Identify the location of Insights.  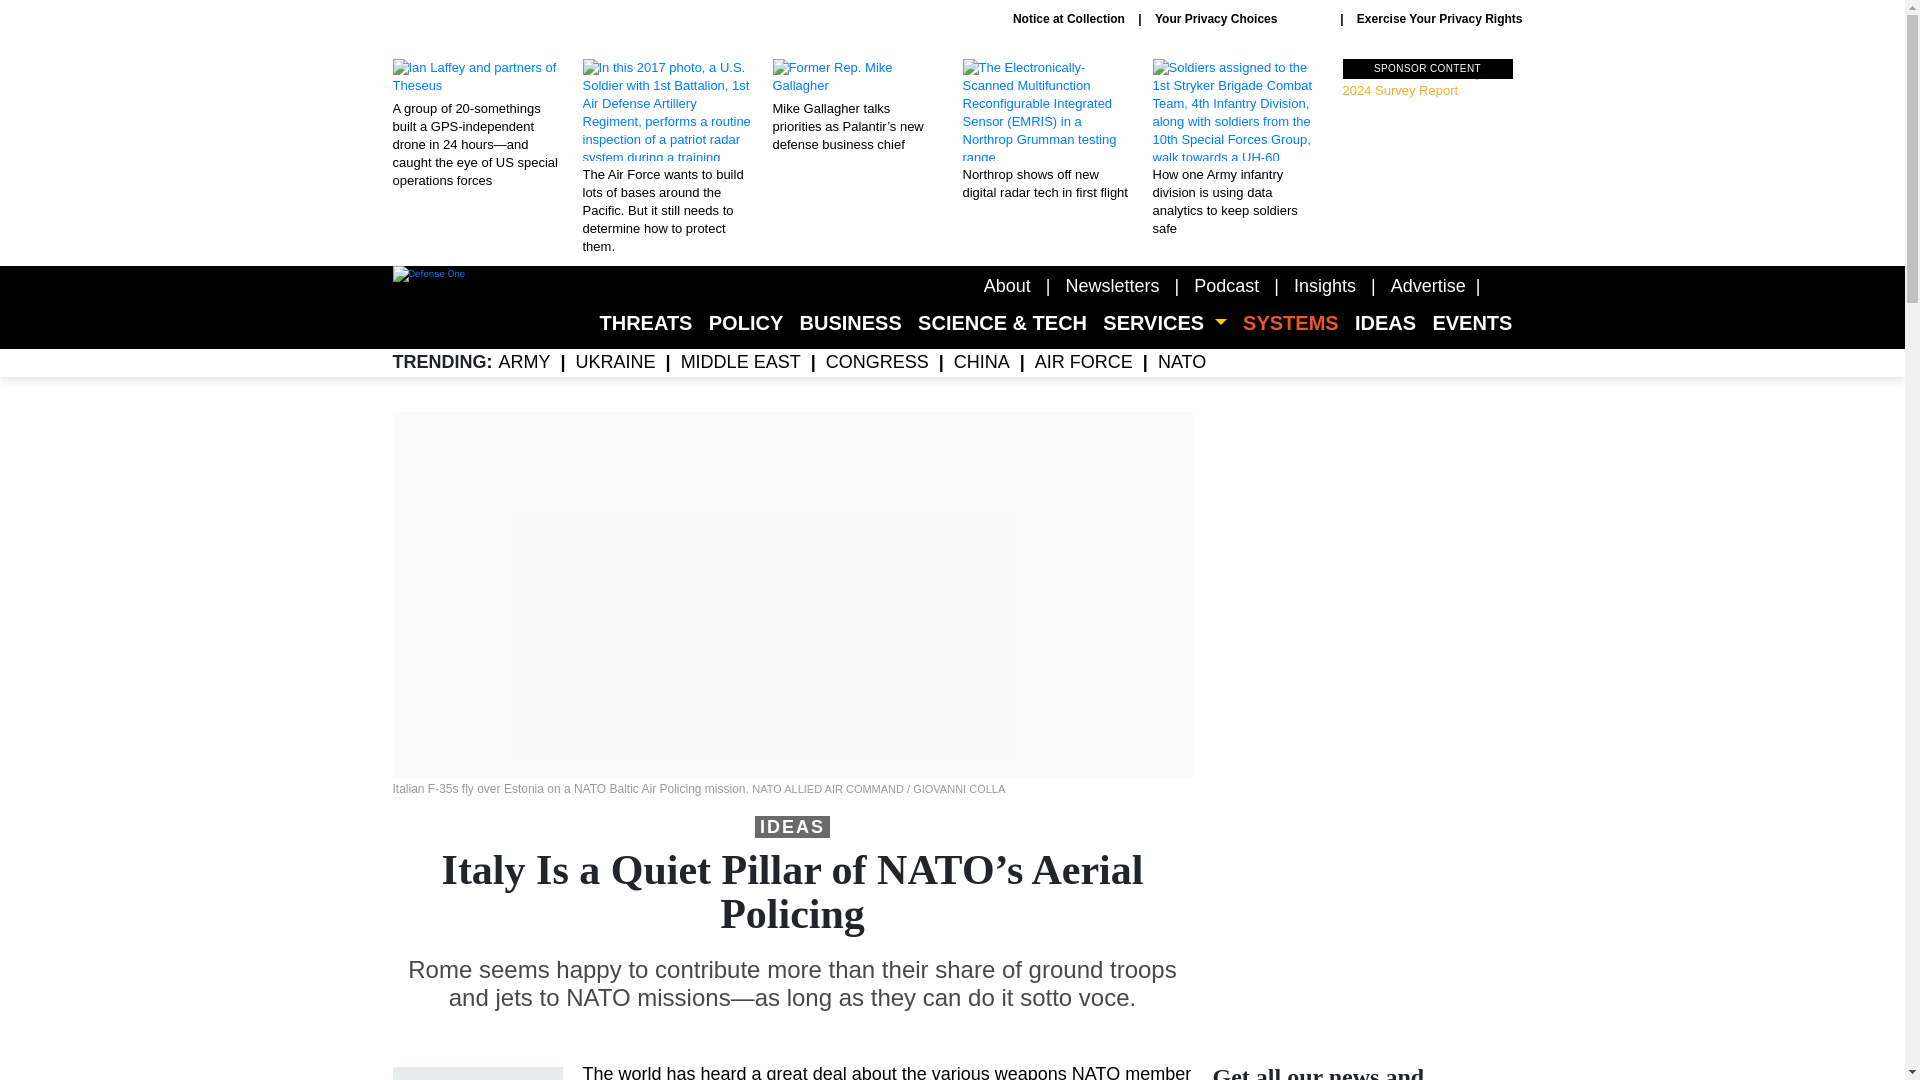
(1324, 286).